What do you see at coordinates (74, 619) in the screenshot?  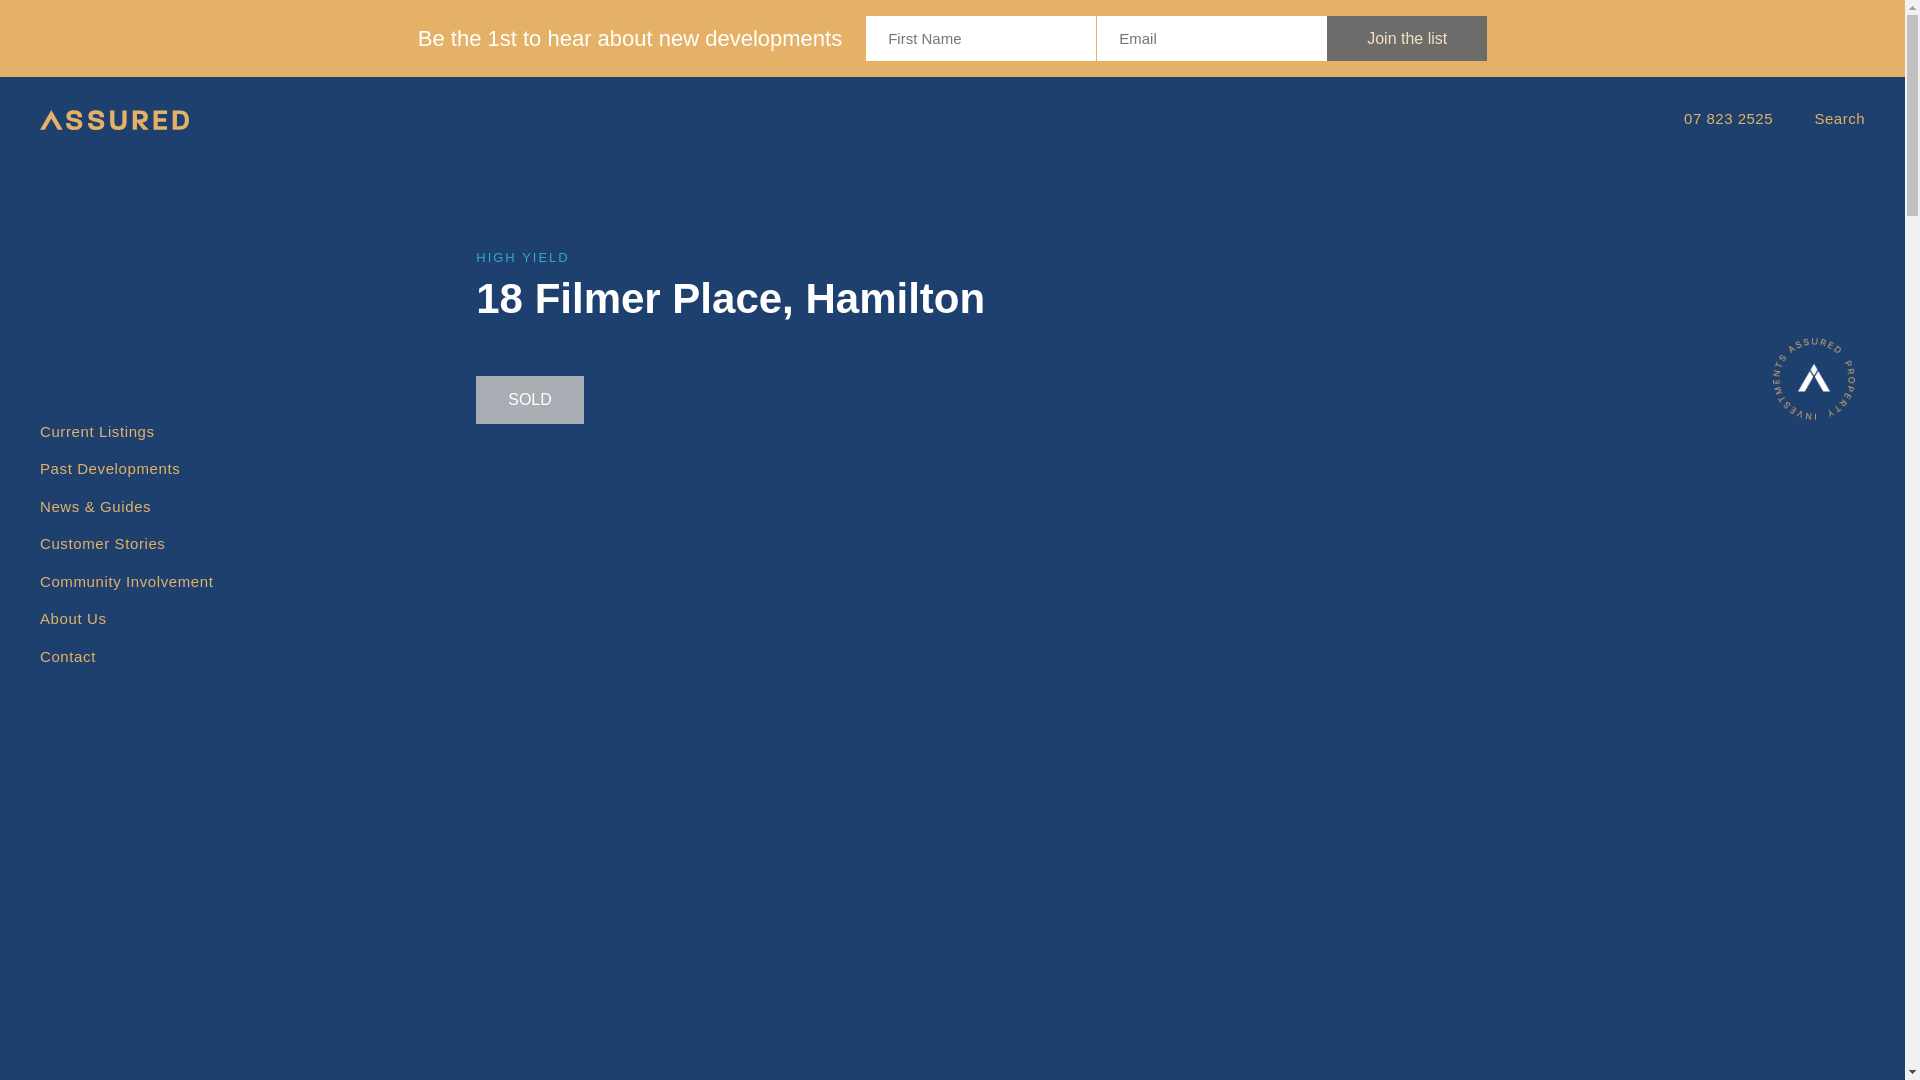 I see `About Us` at bounding box center [74, 619].